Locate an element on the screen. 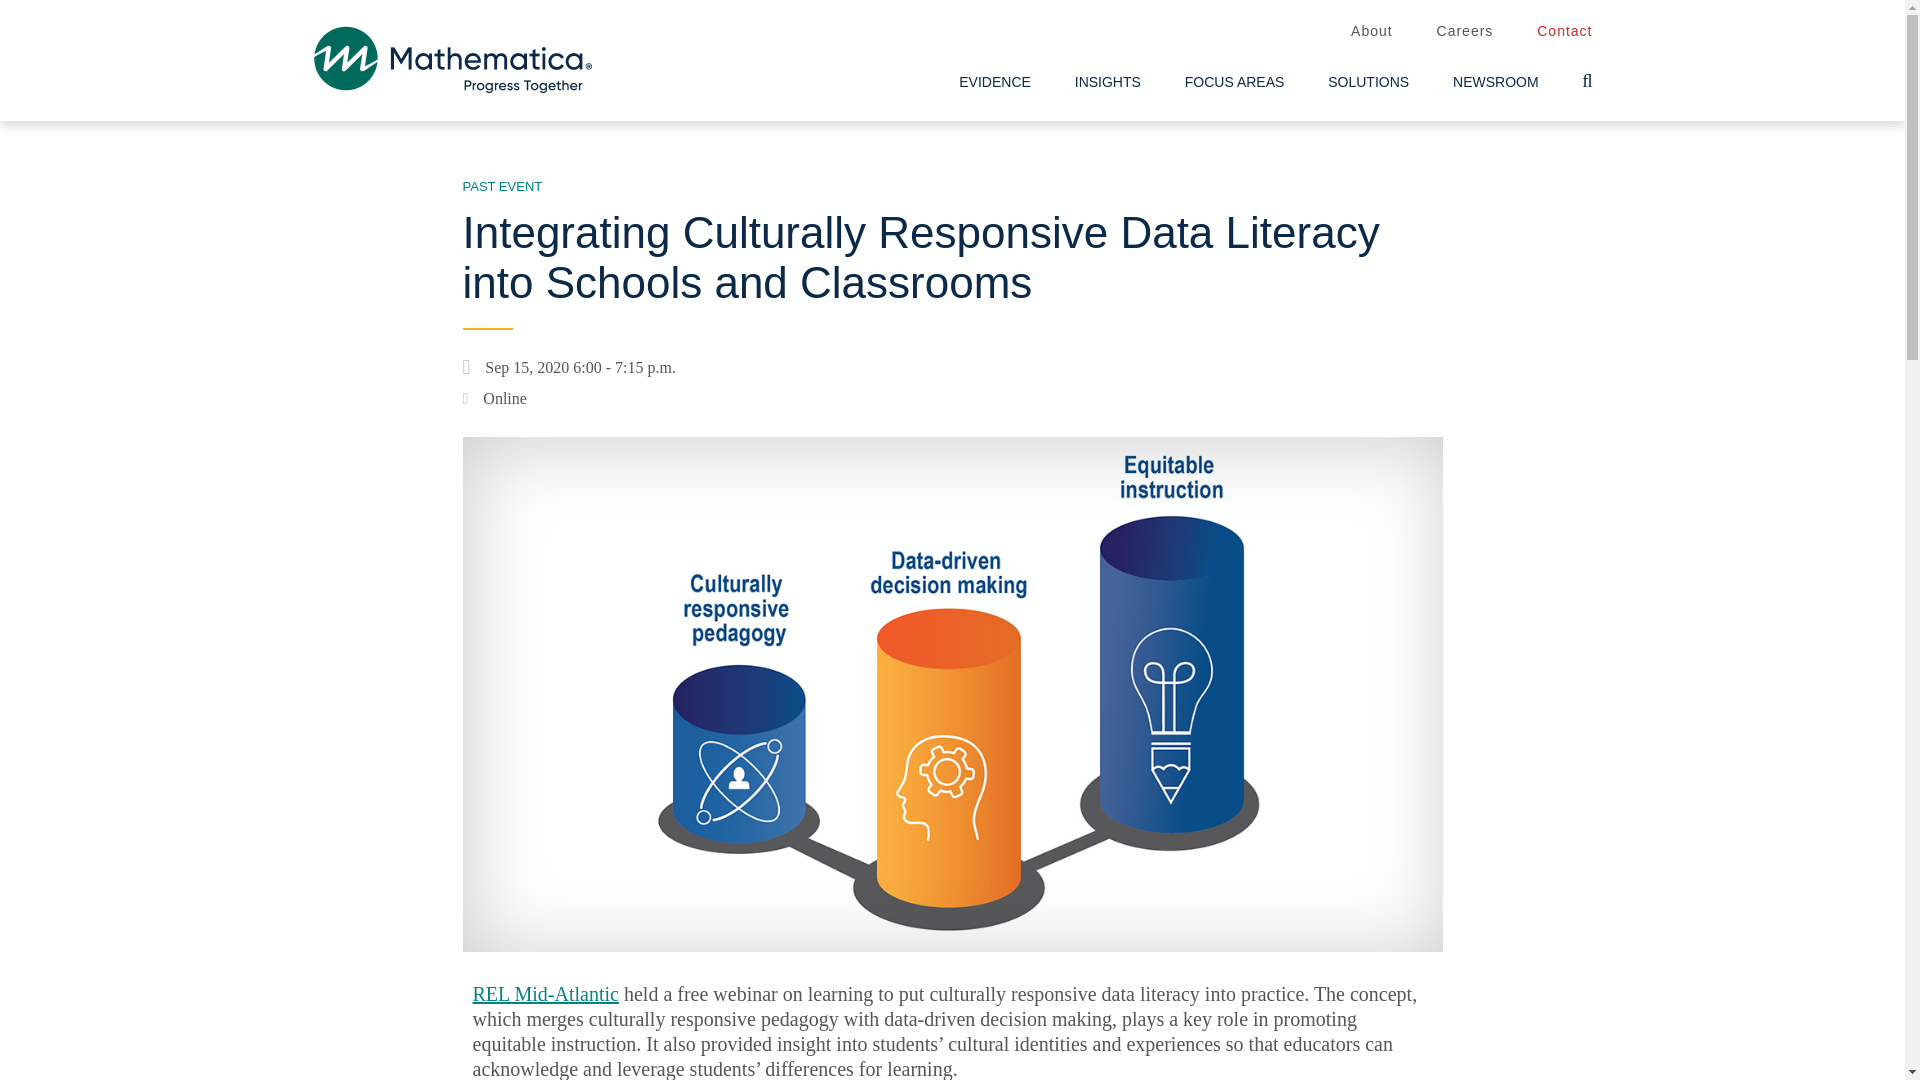  Careers is located at coordinates (1464, 31).